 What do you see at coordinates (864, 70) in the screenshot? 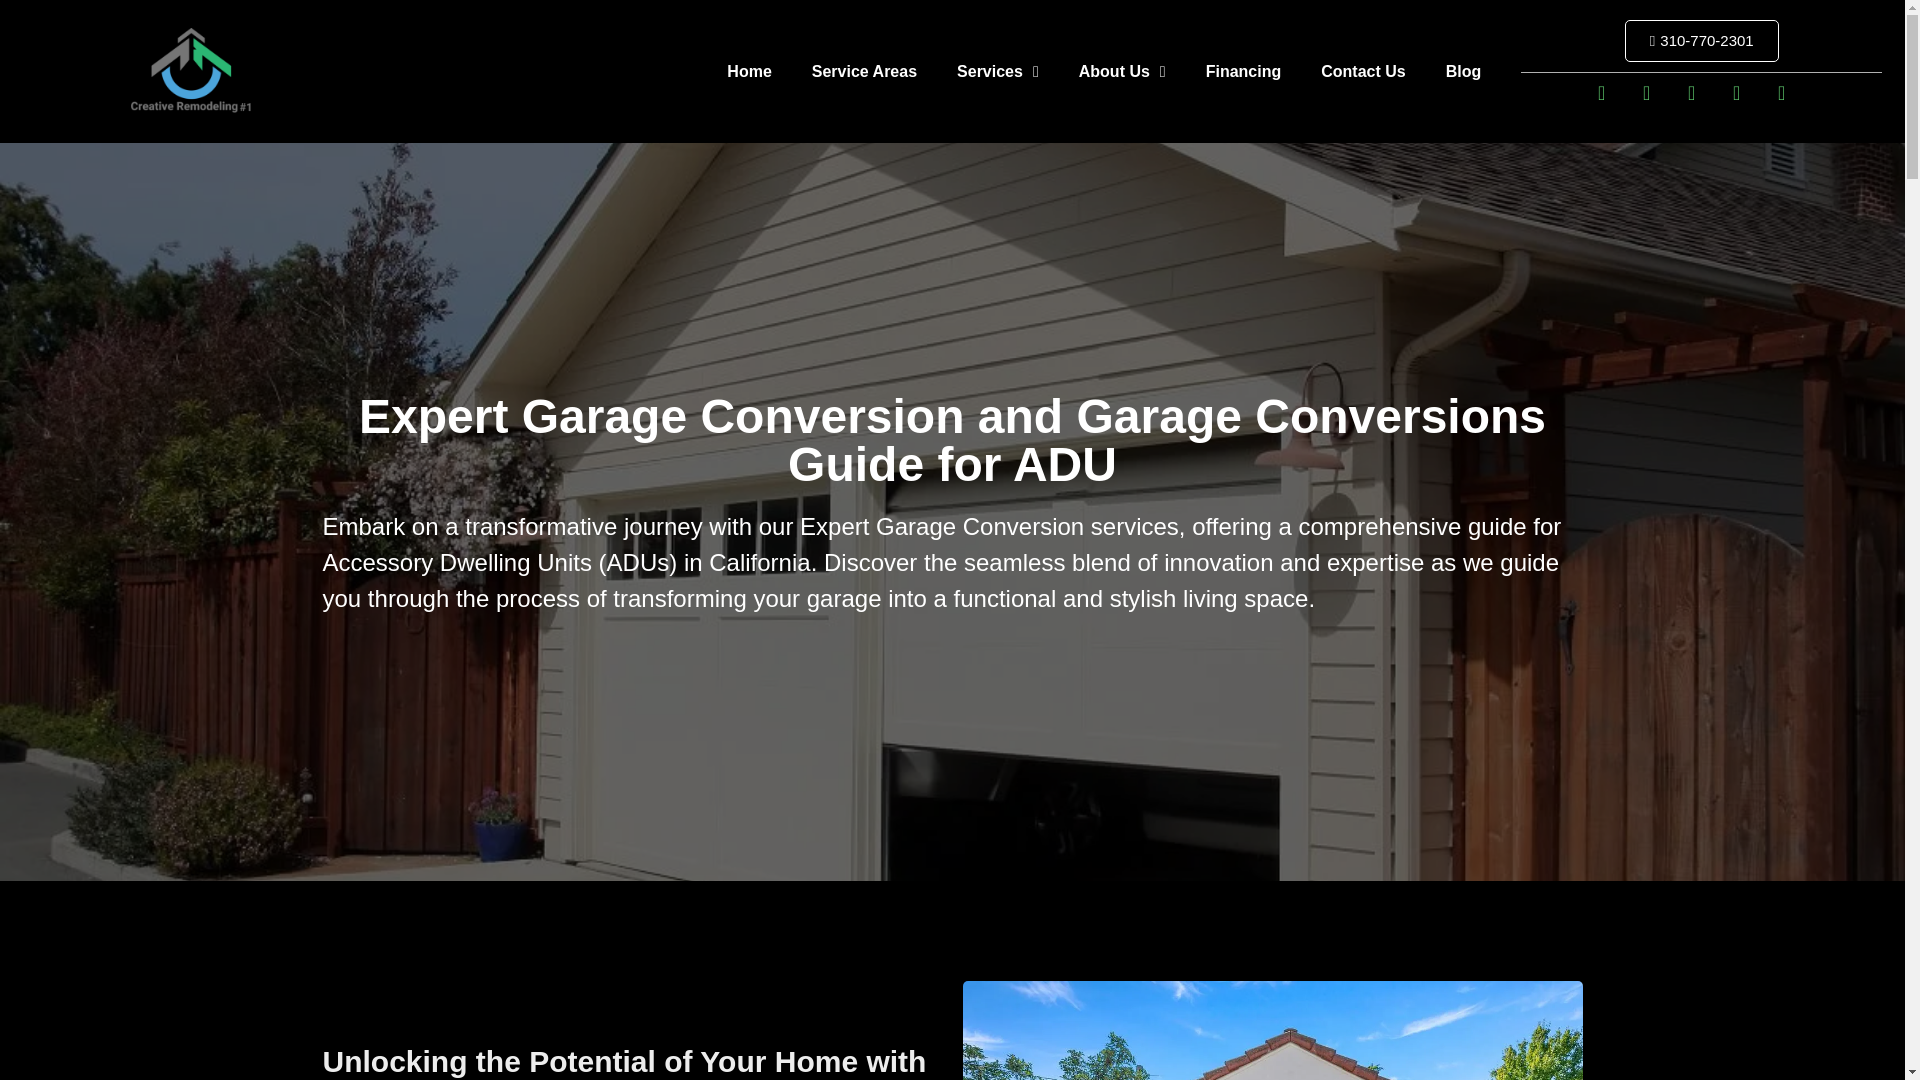
I see `Service Areas` at bounding box center [864, 70].